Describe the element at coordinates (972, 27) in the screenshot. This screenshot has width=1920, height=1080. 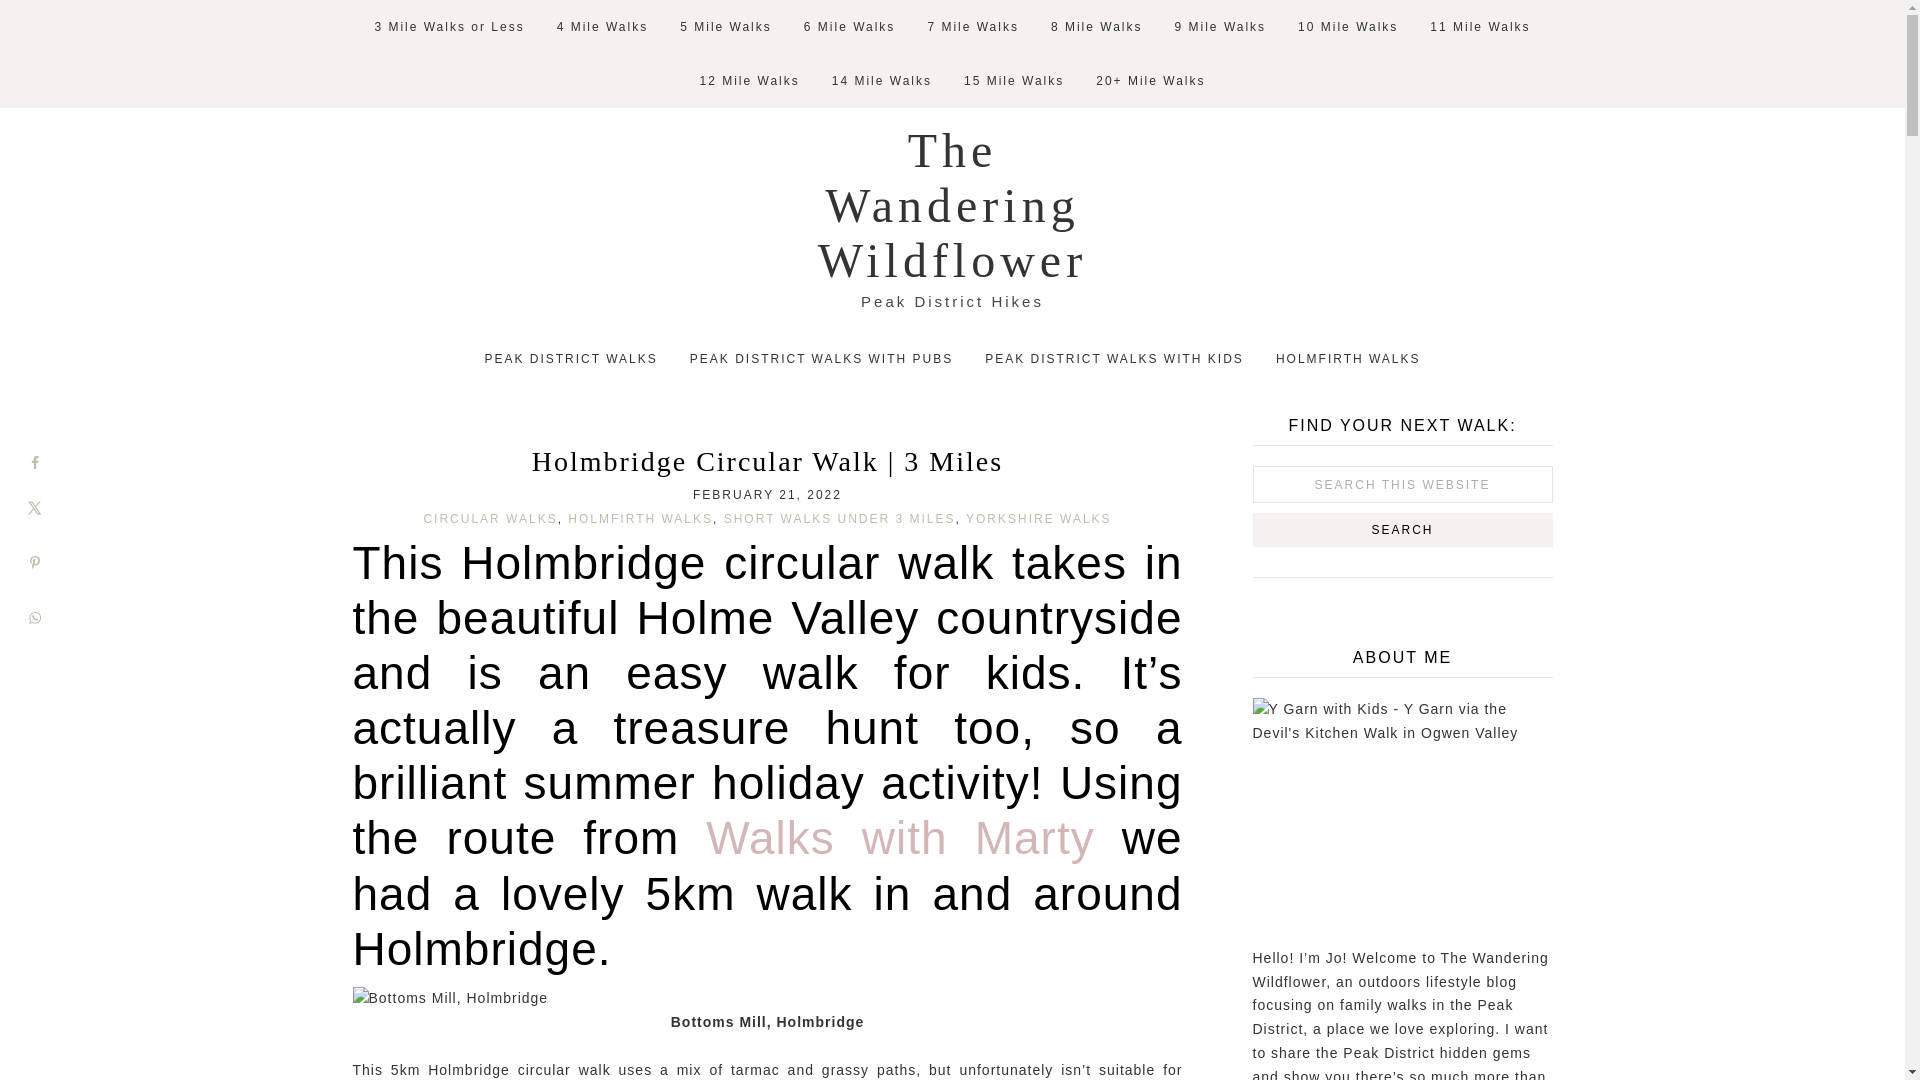
I see `7 Mile Walks` at that location.